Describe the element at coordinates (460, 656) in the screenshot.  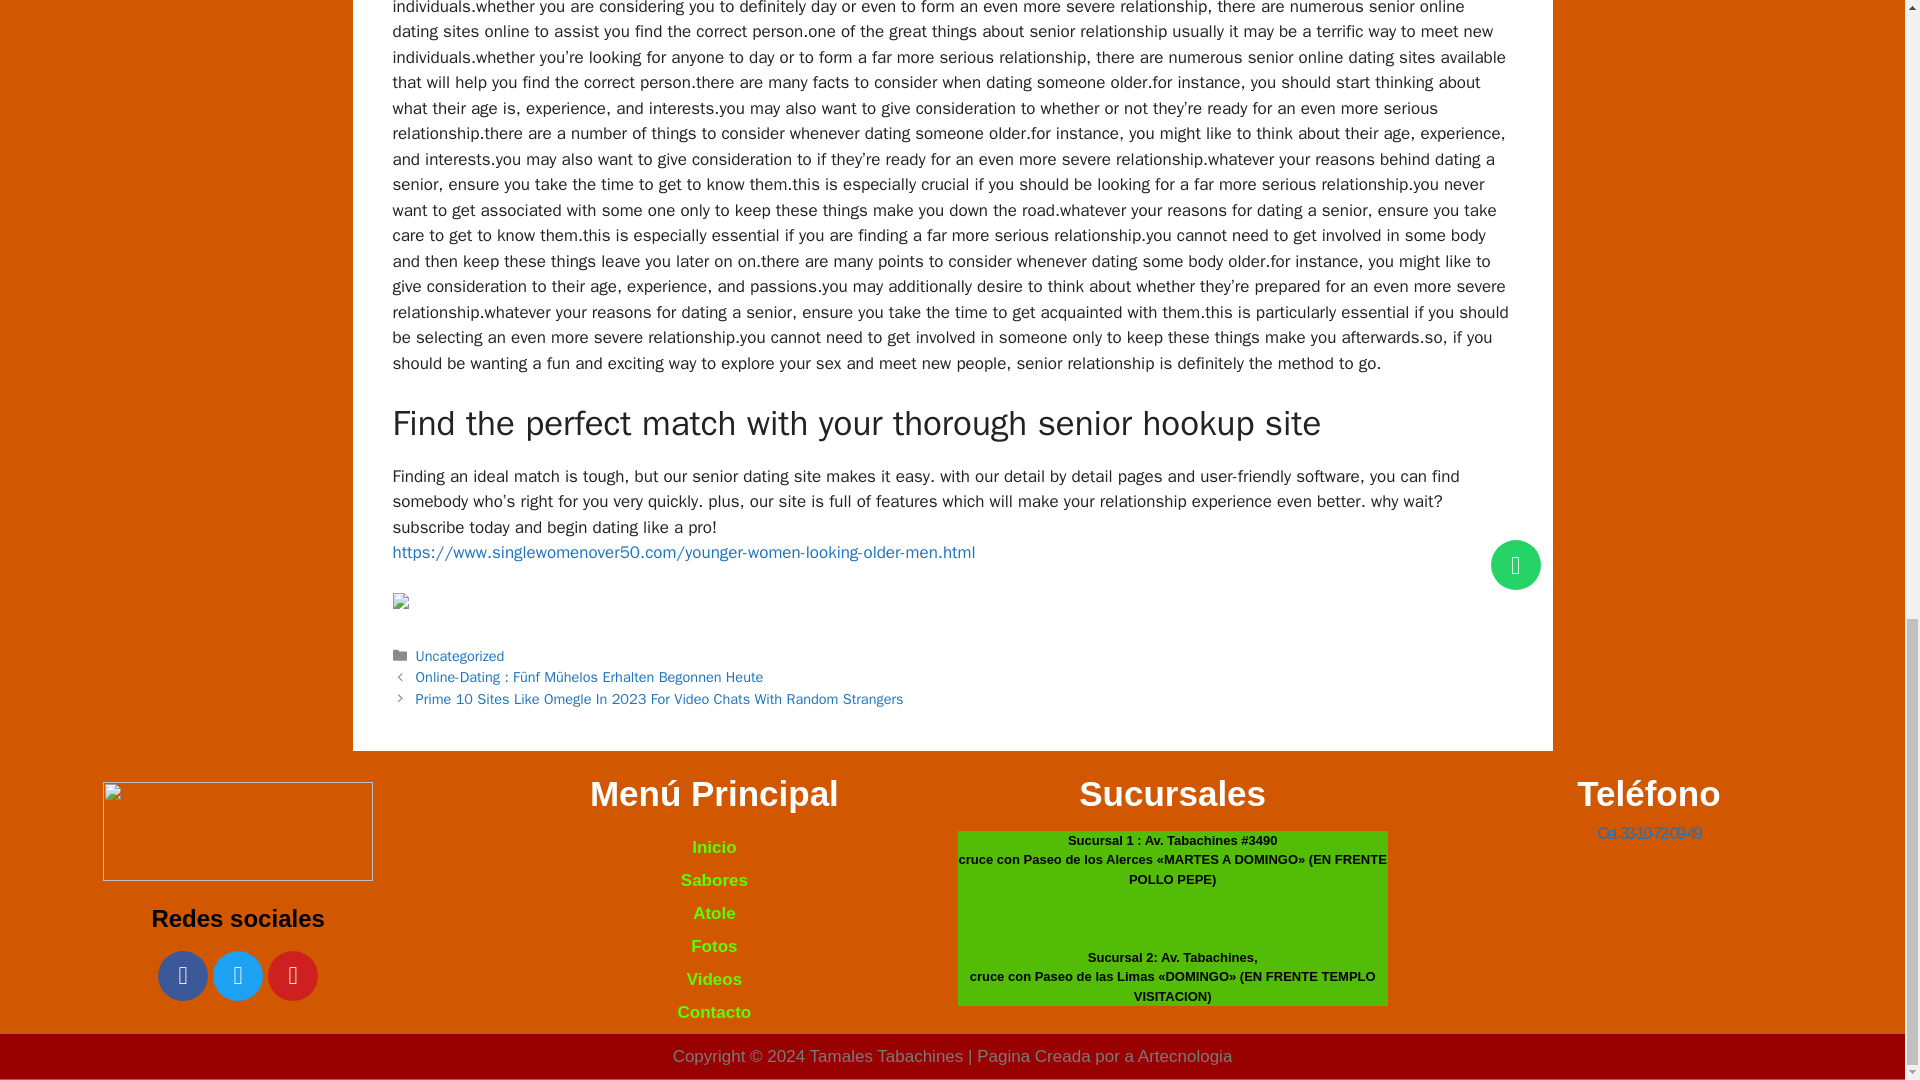
I see `Uncategorized` at that location.